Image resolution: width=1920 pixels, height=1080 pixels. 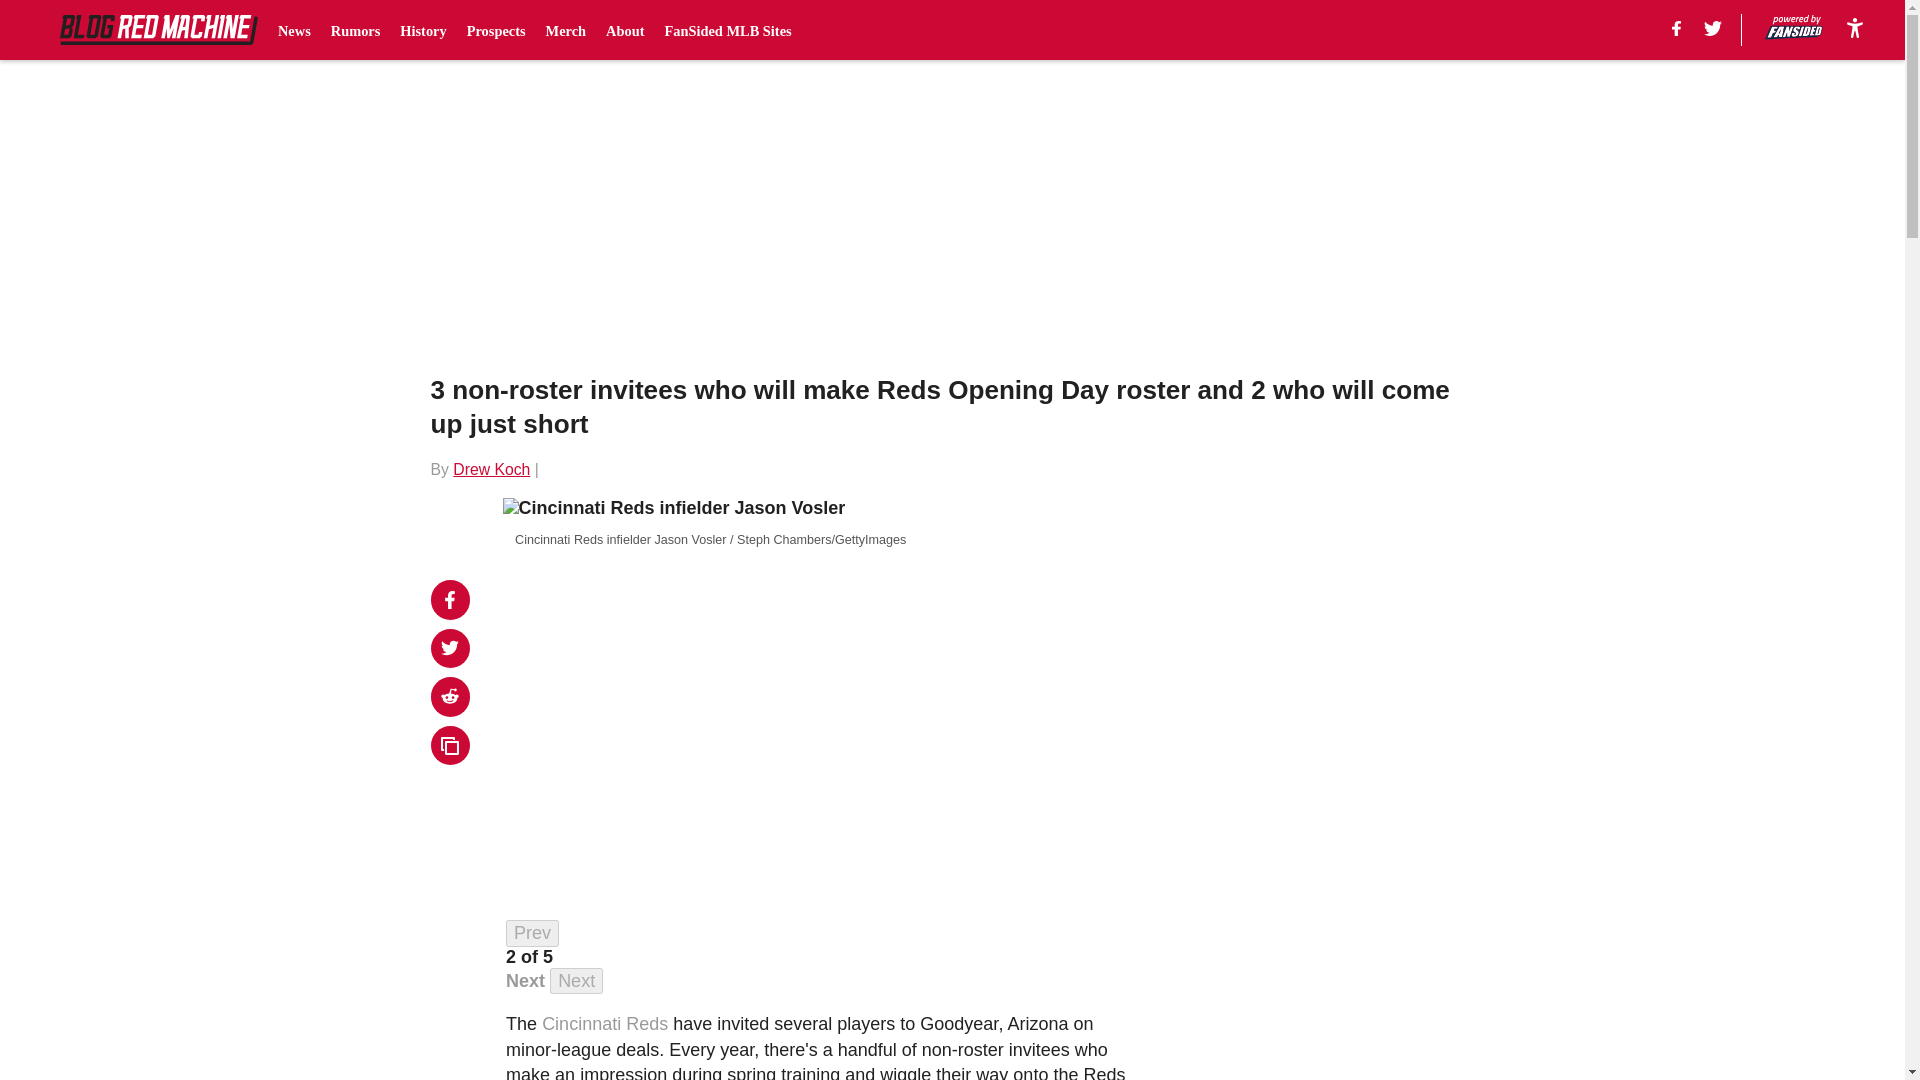 What do you see at coordinates (604, 1024) in the screenshot?
I see `Cincinnati Reds` at bounding box center [604, 1024].